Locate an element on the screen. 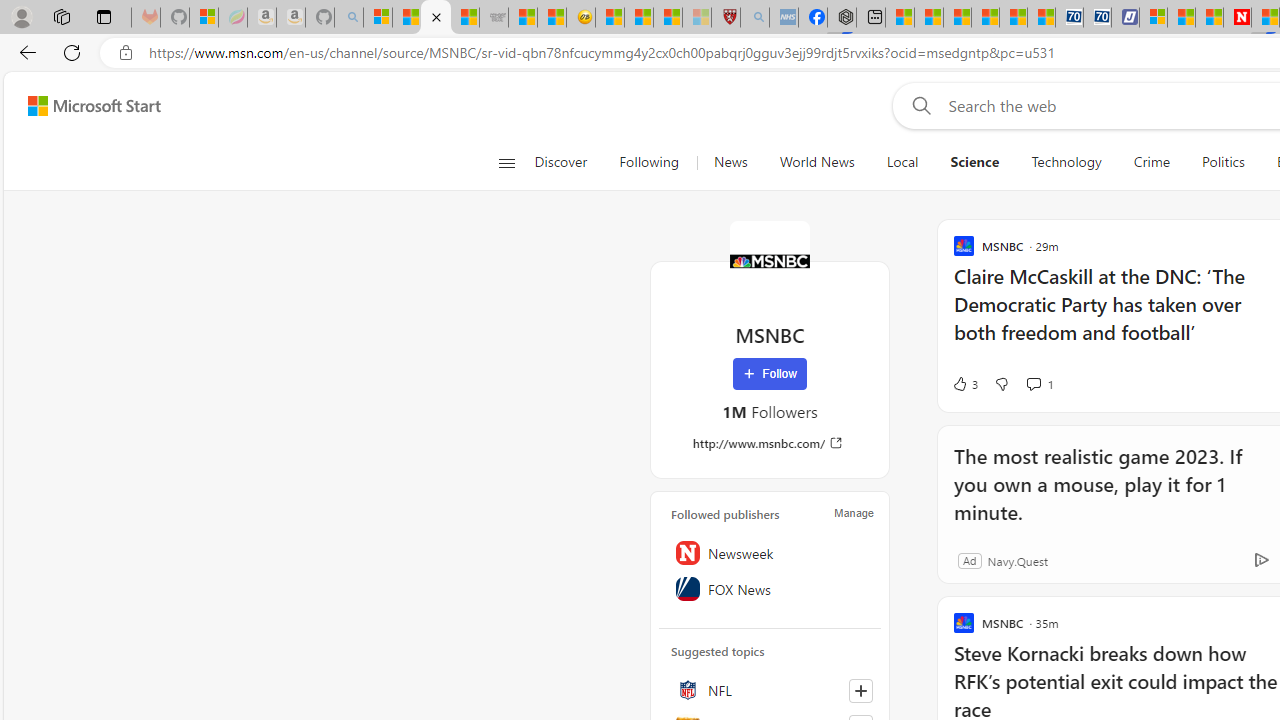 The width and height of the screenshot is (1280, 720). Robert H. Shmerling, MD - Harvard Health is located at coordinates (725, 18).